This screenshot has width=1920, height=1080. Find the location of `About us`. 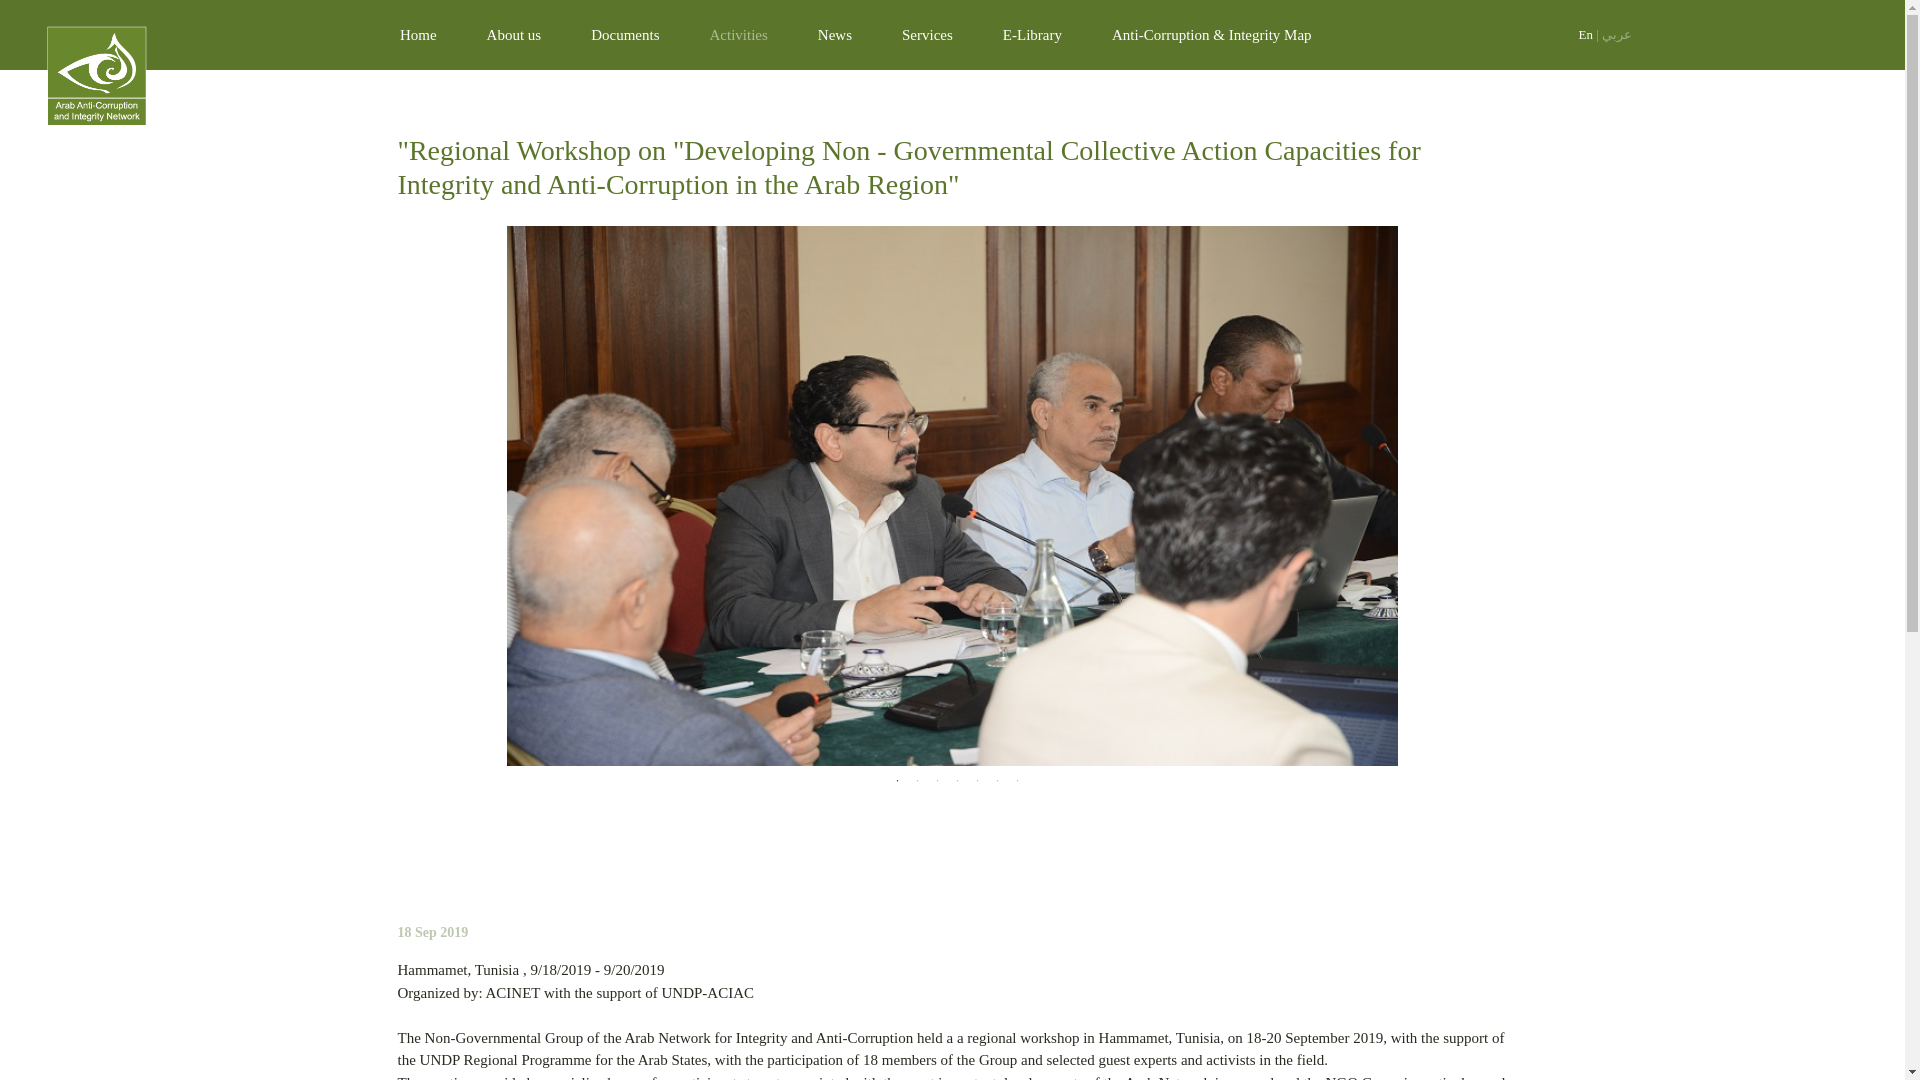

About us is located at coordinates (514, 36).